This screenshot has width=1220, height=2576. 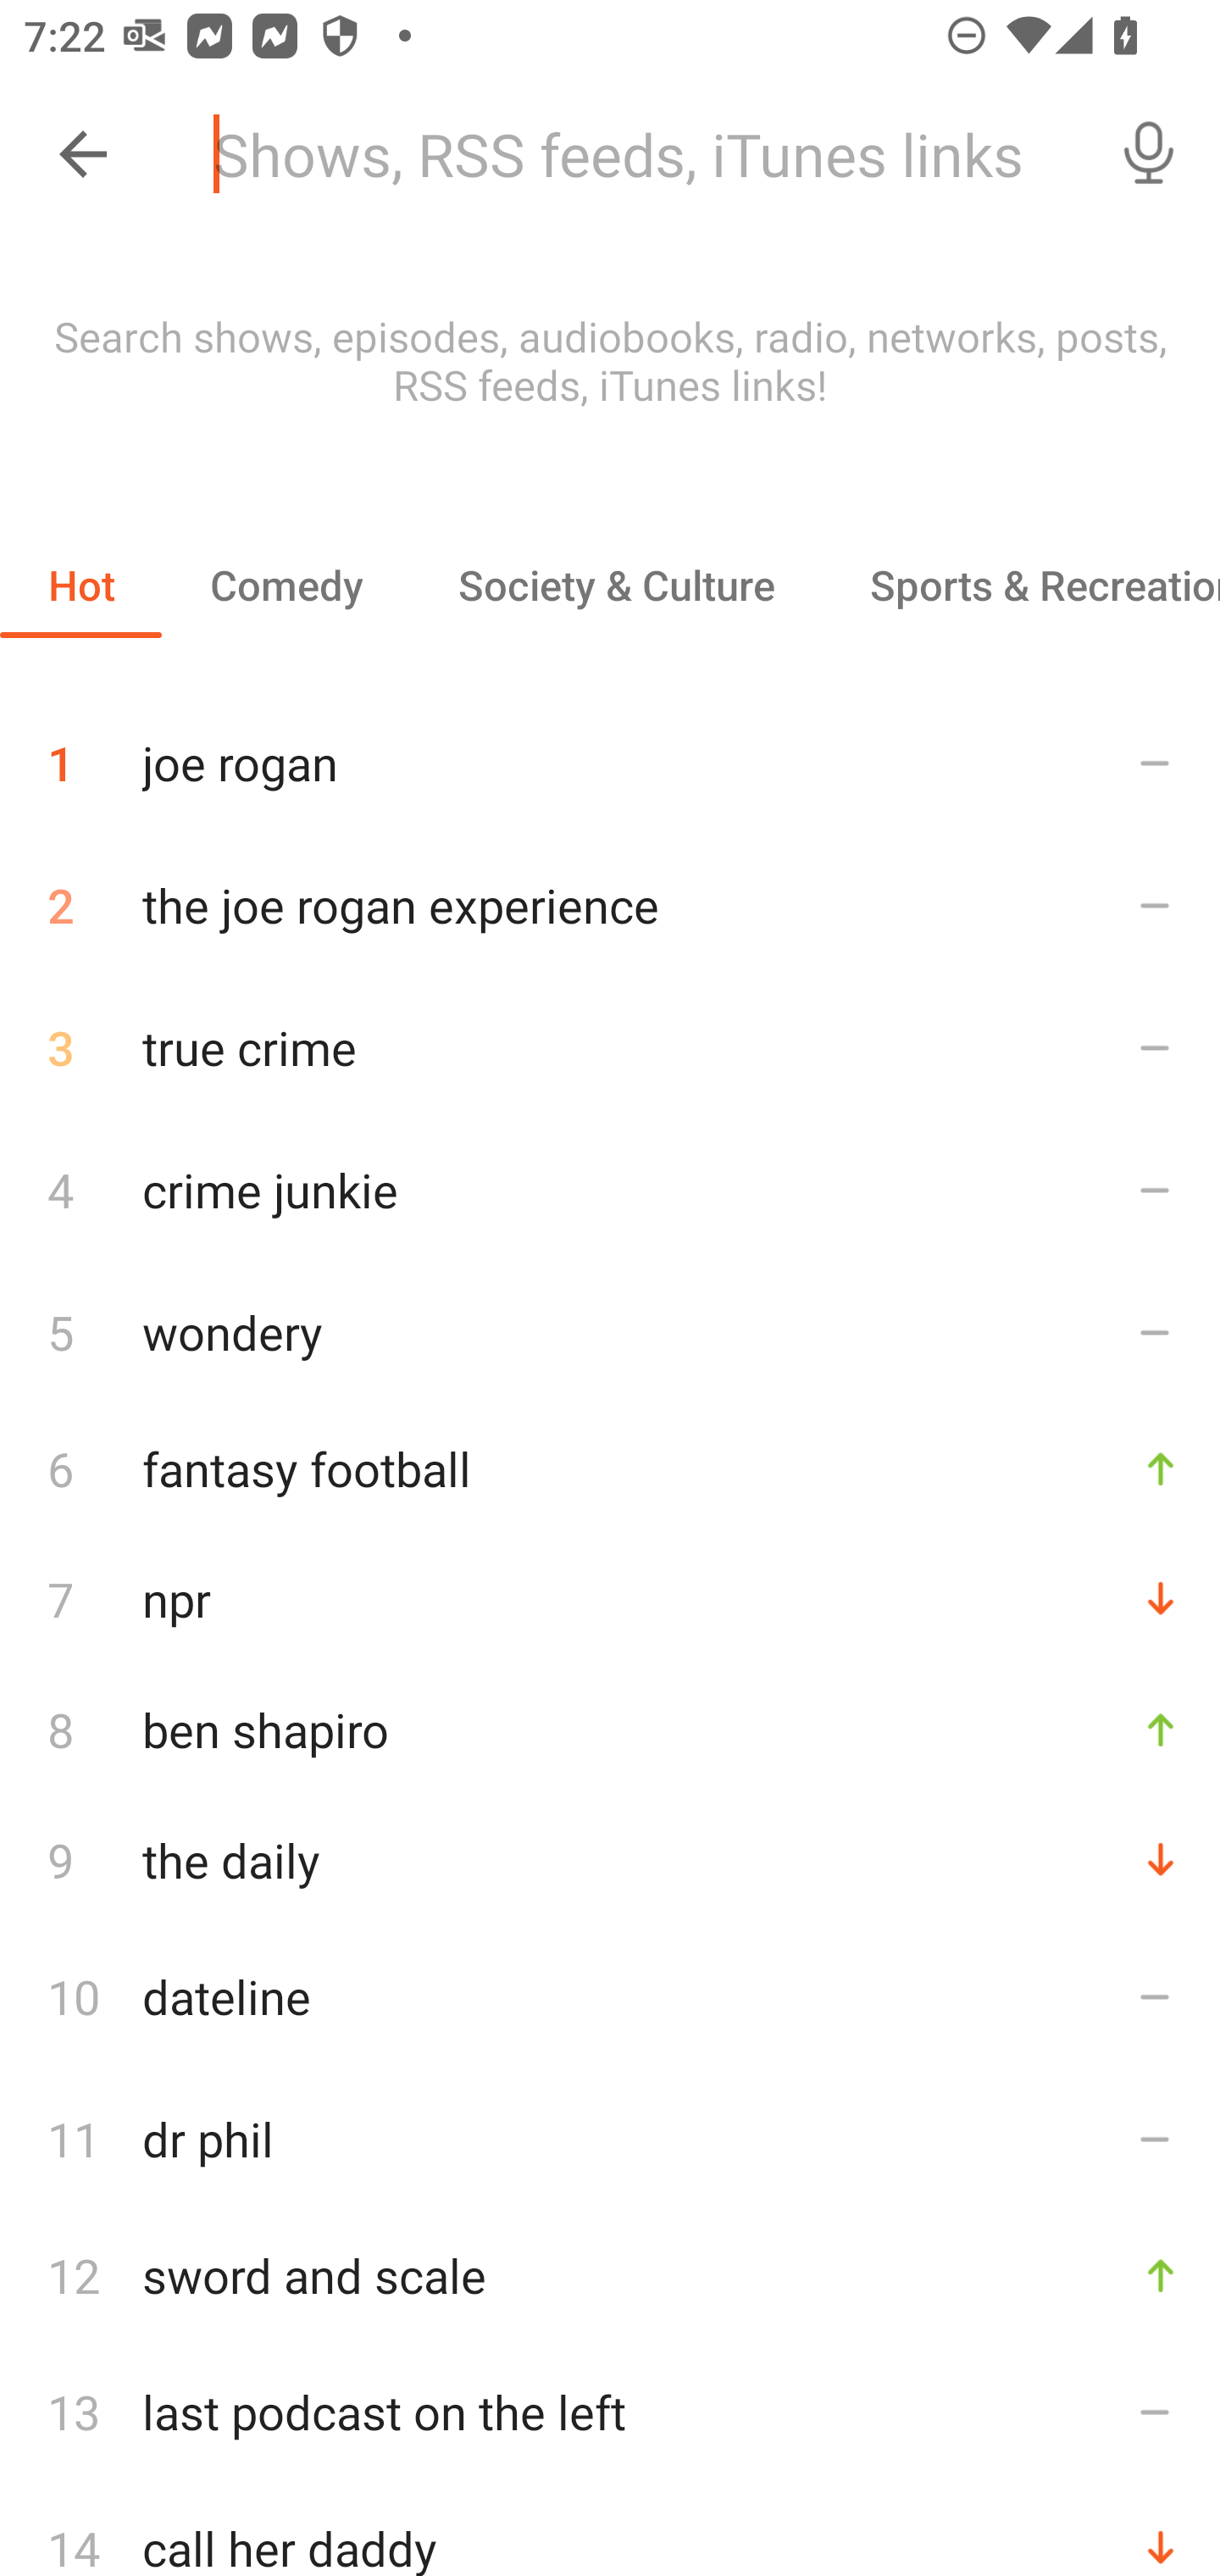 I want to click on 12 sword and scale, so click(x=610, y=2276).